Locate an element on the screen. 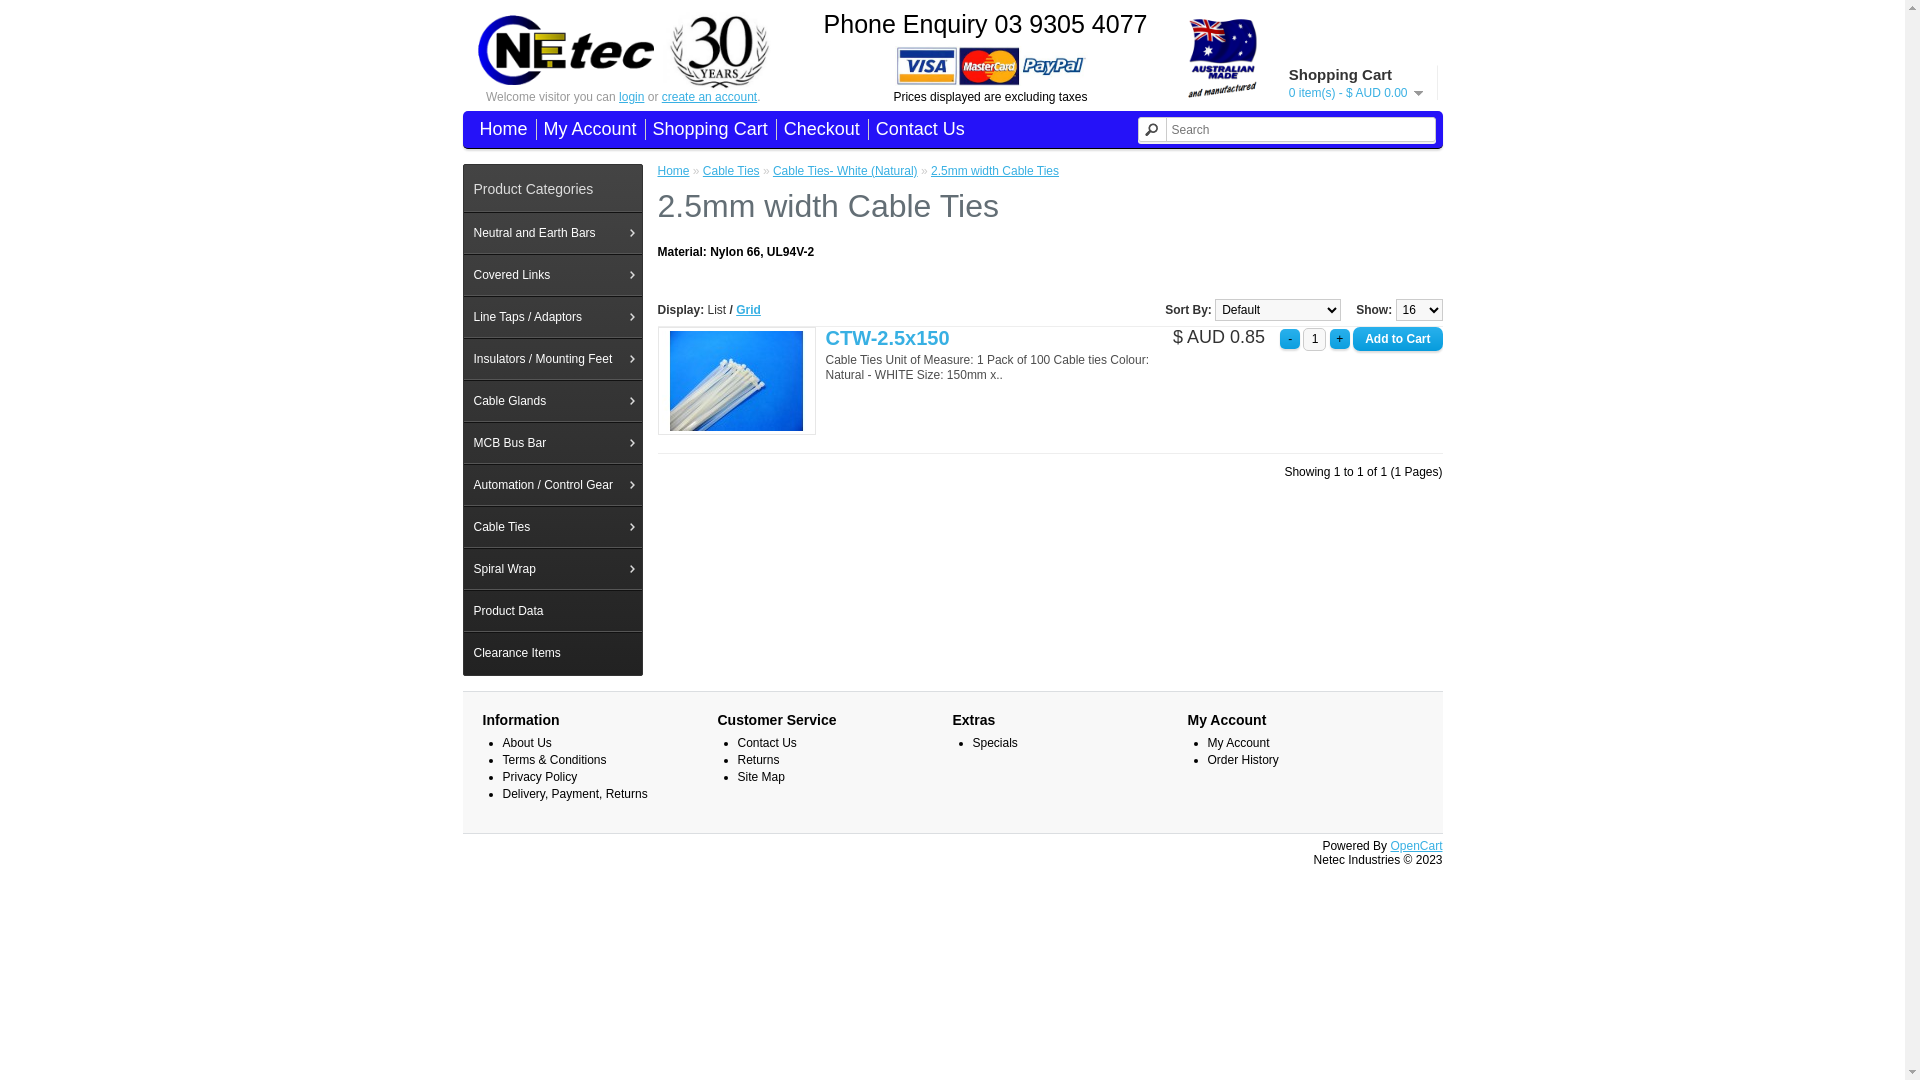 The width and height of the screenshot is (1920, 1080). Add to Cart is located at coordinates (1398, 339).